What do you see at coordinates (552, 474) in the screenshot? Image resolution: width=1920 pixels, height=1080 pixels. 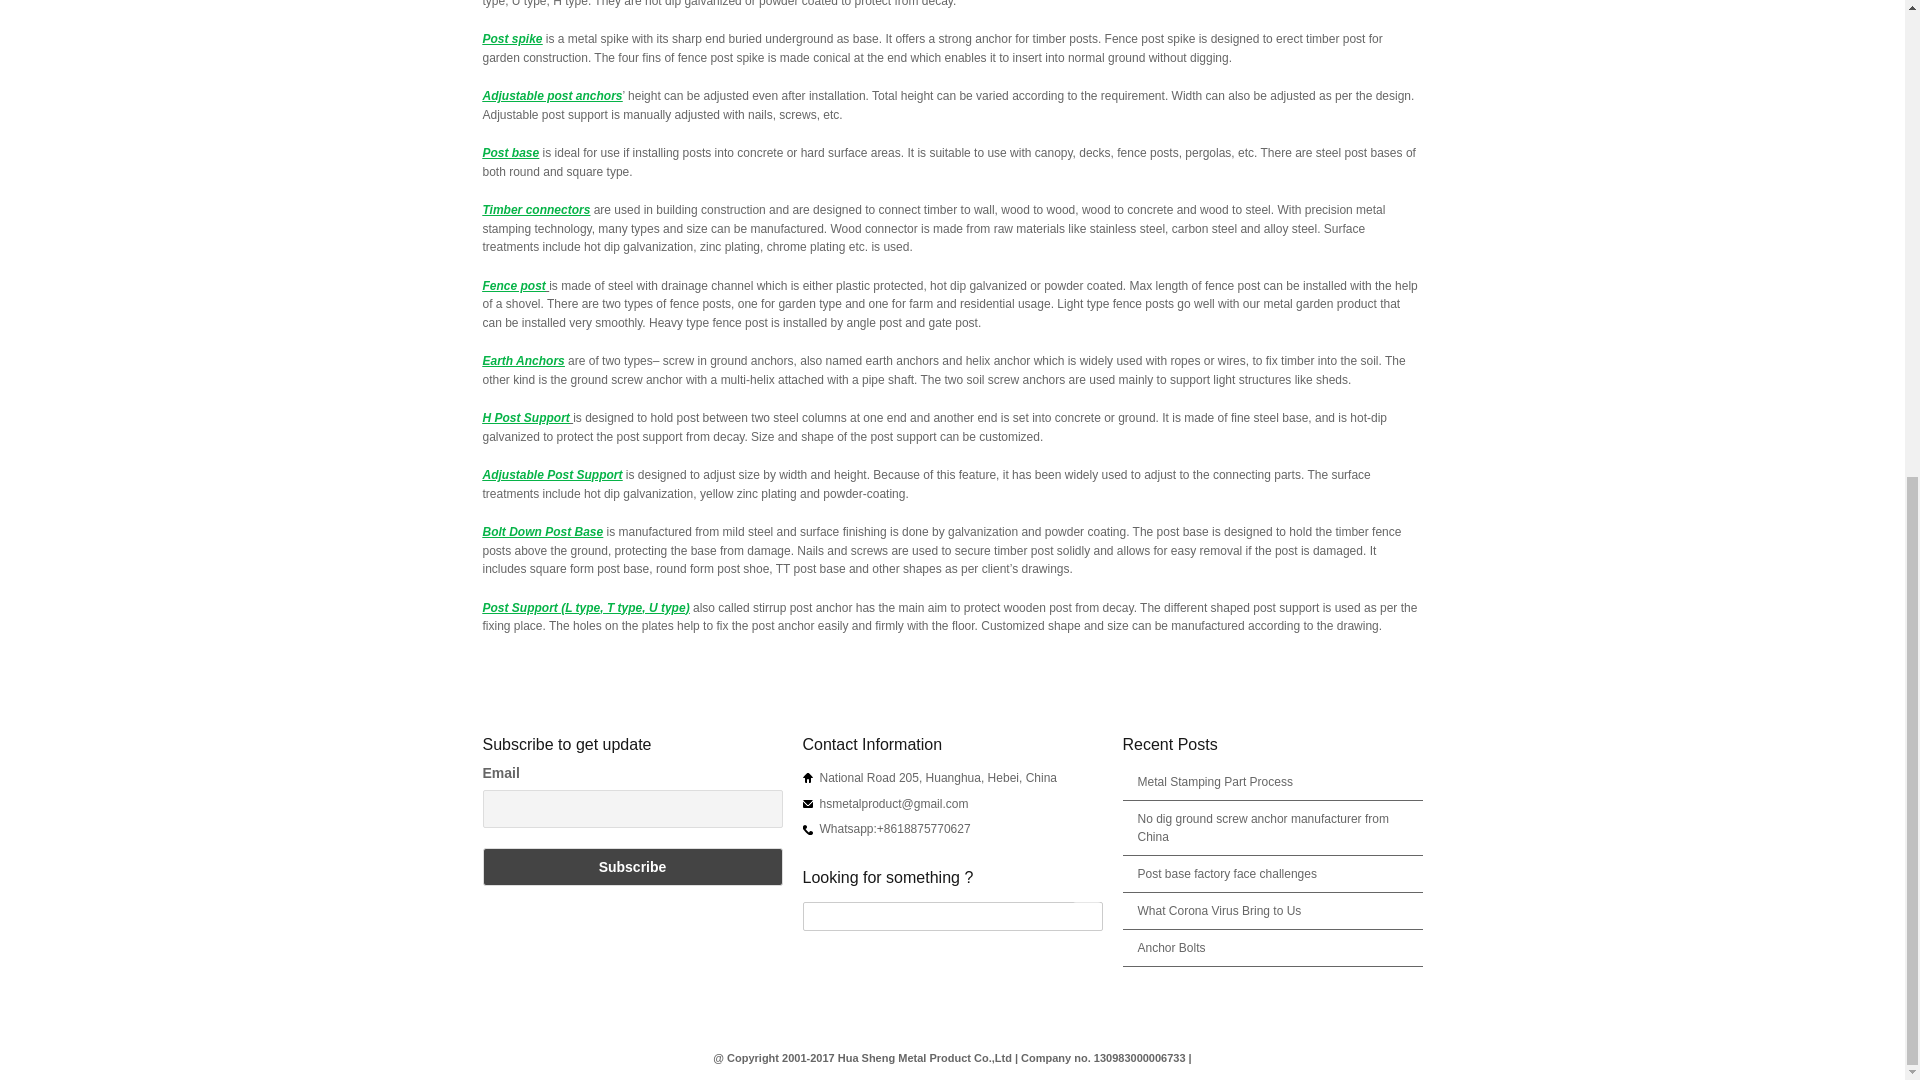 I see `Adjustable Post Support` at bounding box center [552, 474].